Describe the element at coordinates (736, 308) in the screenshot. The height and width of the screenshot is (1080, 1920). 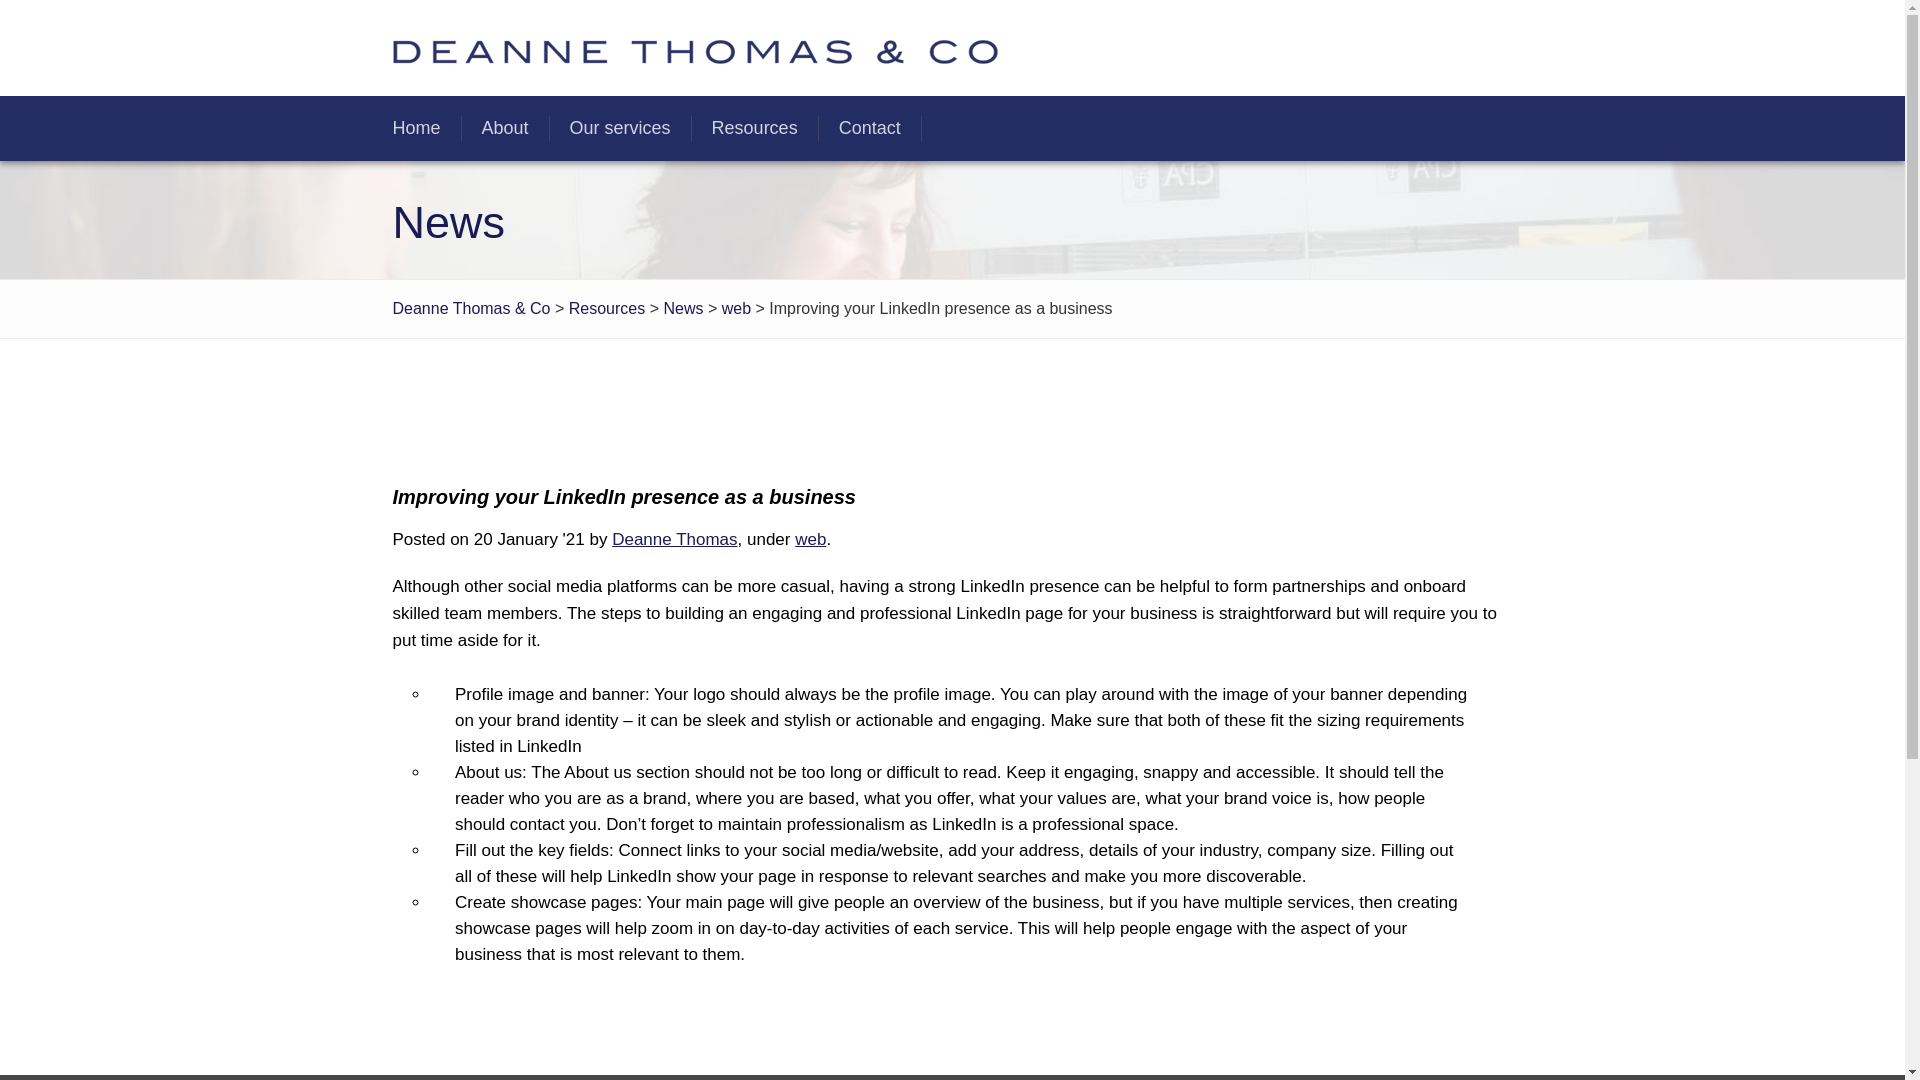
I see `web` at that location.